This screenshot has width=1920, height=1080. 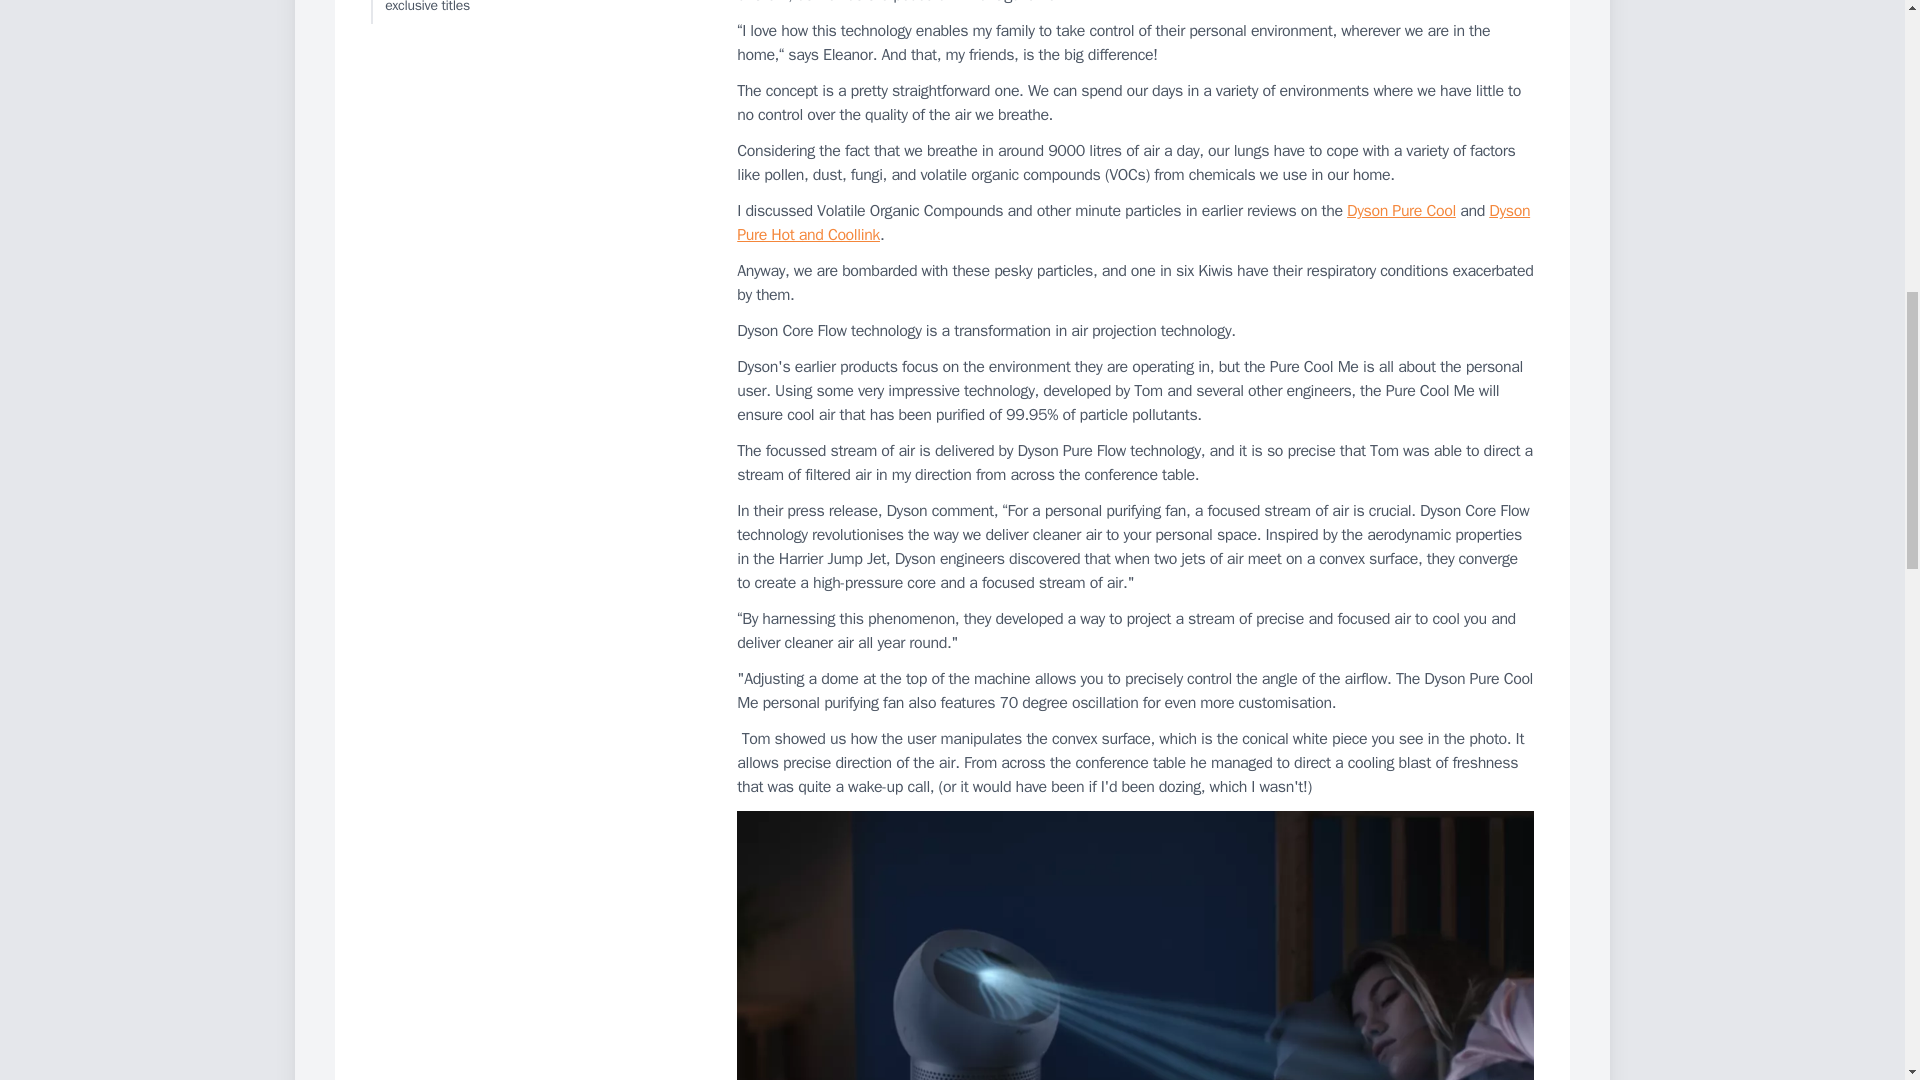 I want to click on Dyson Pure Cool, so click(x=1401, y=210).